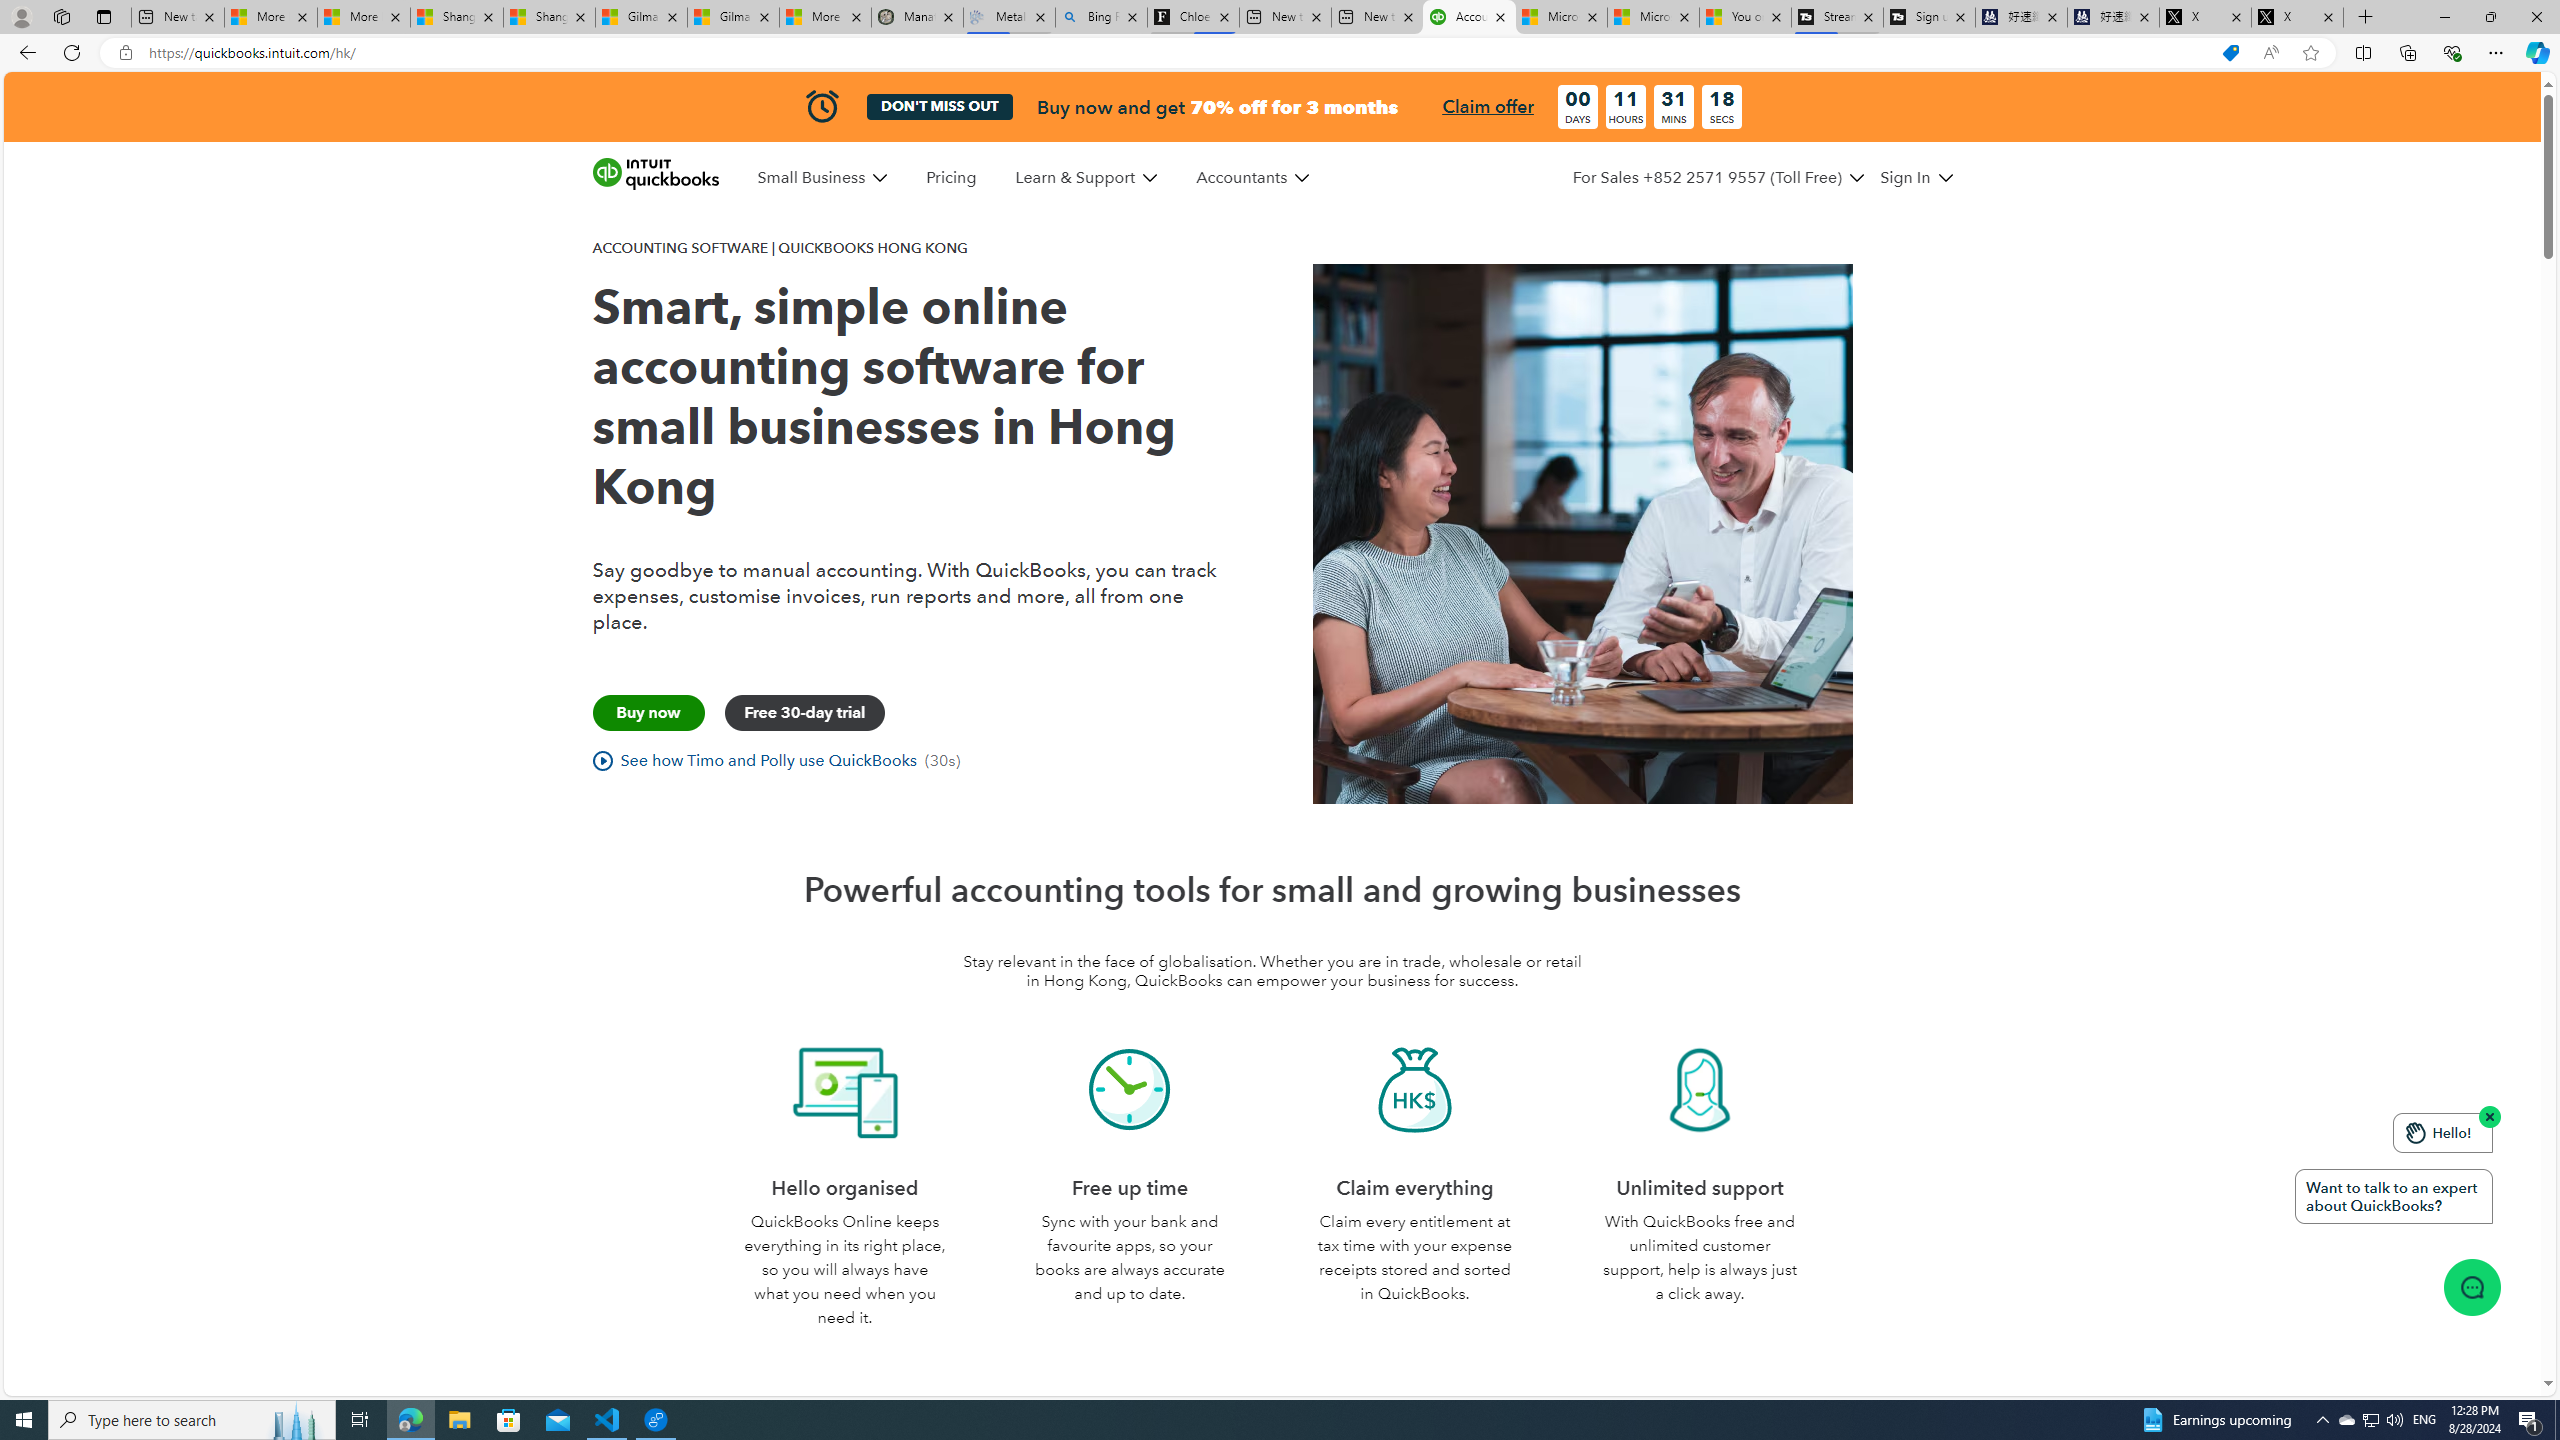 Image resolution: width=2560 pixels, height=1440 pixels. I want to click on App bar, so click(1280, 53).